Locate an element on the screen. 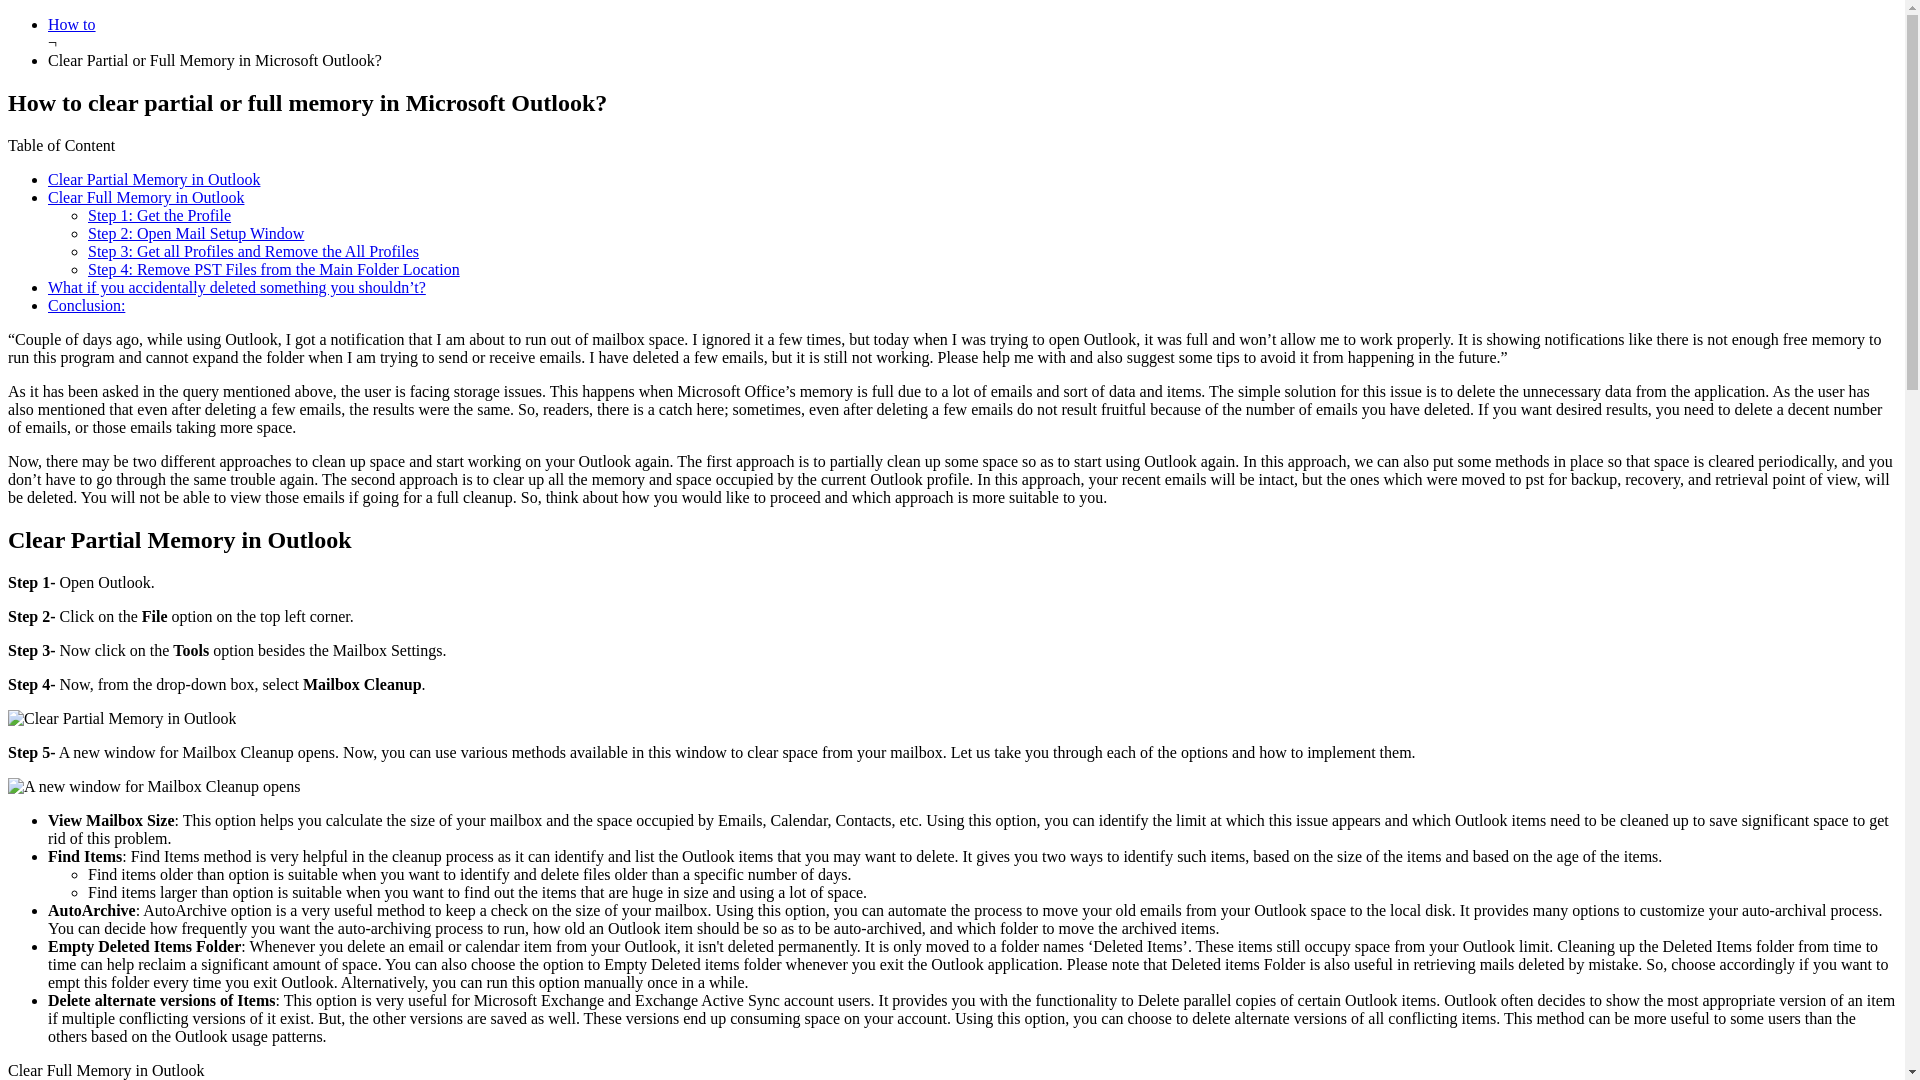 This screenshot has width=1920, height=1080. Step 1: Get the Profile is located at coordinates (159, 215).